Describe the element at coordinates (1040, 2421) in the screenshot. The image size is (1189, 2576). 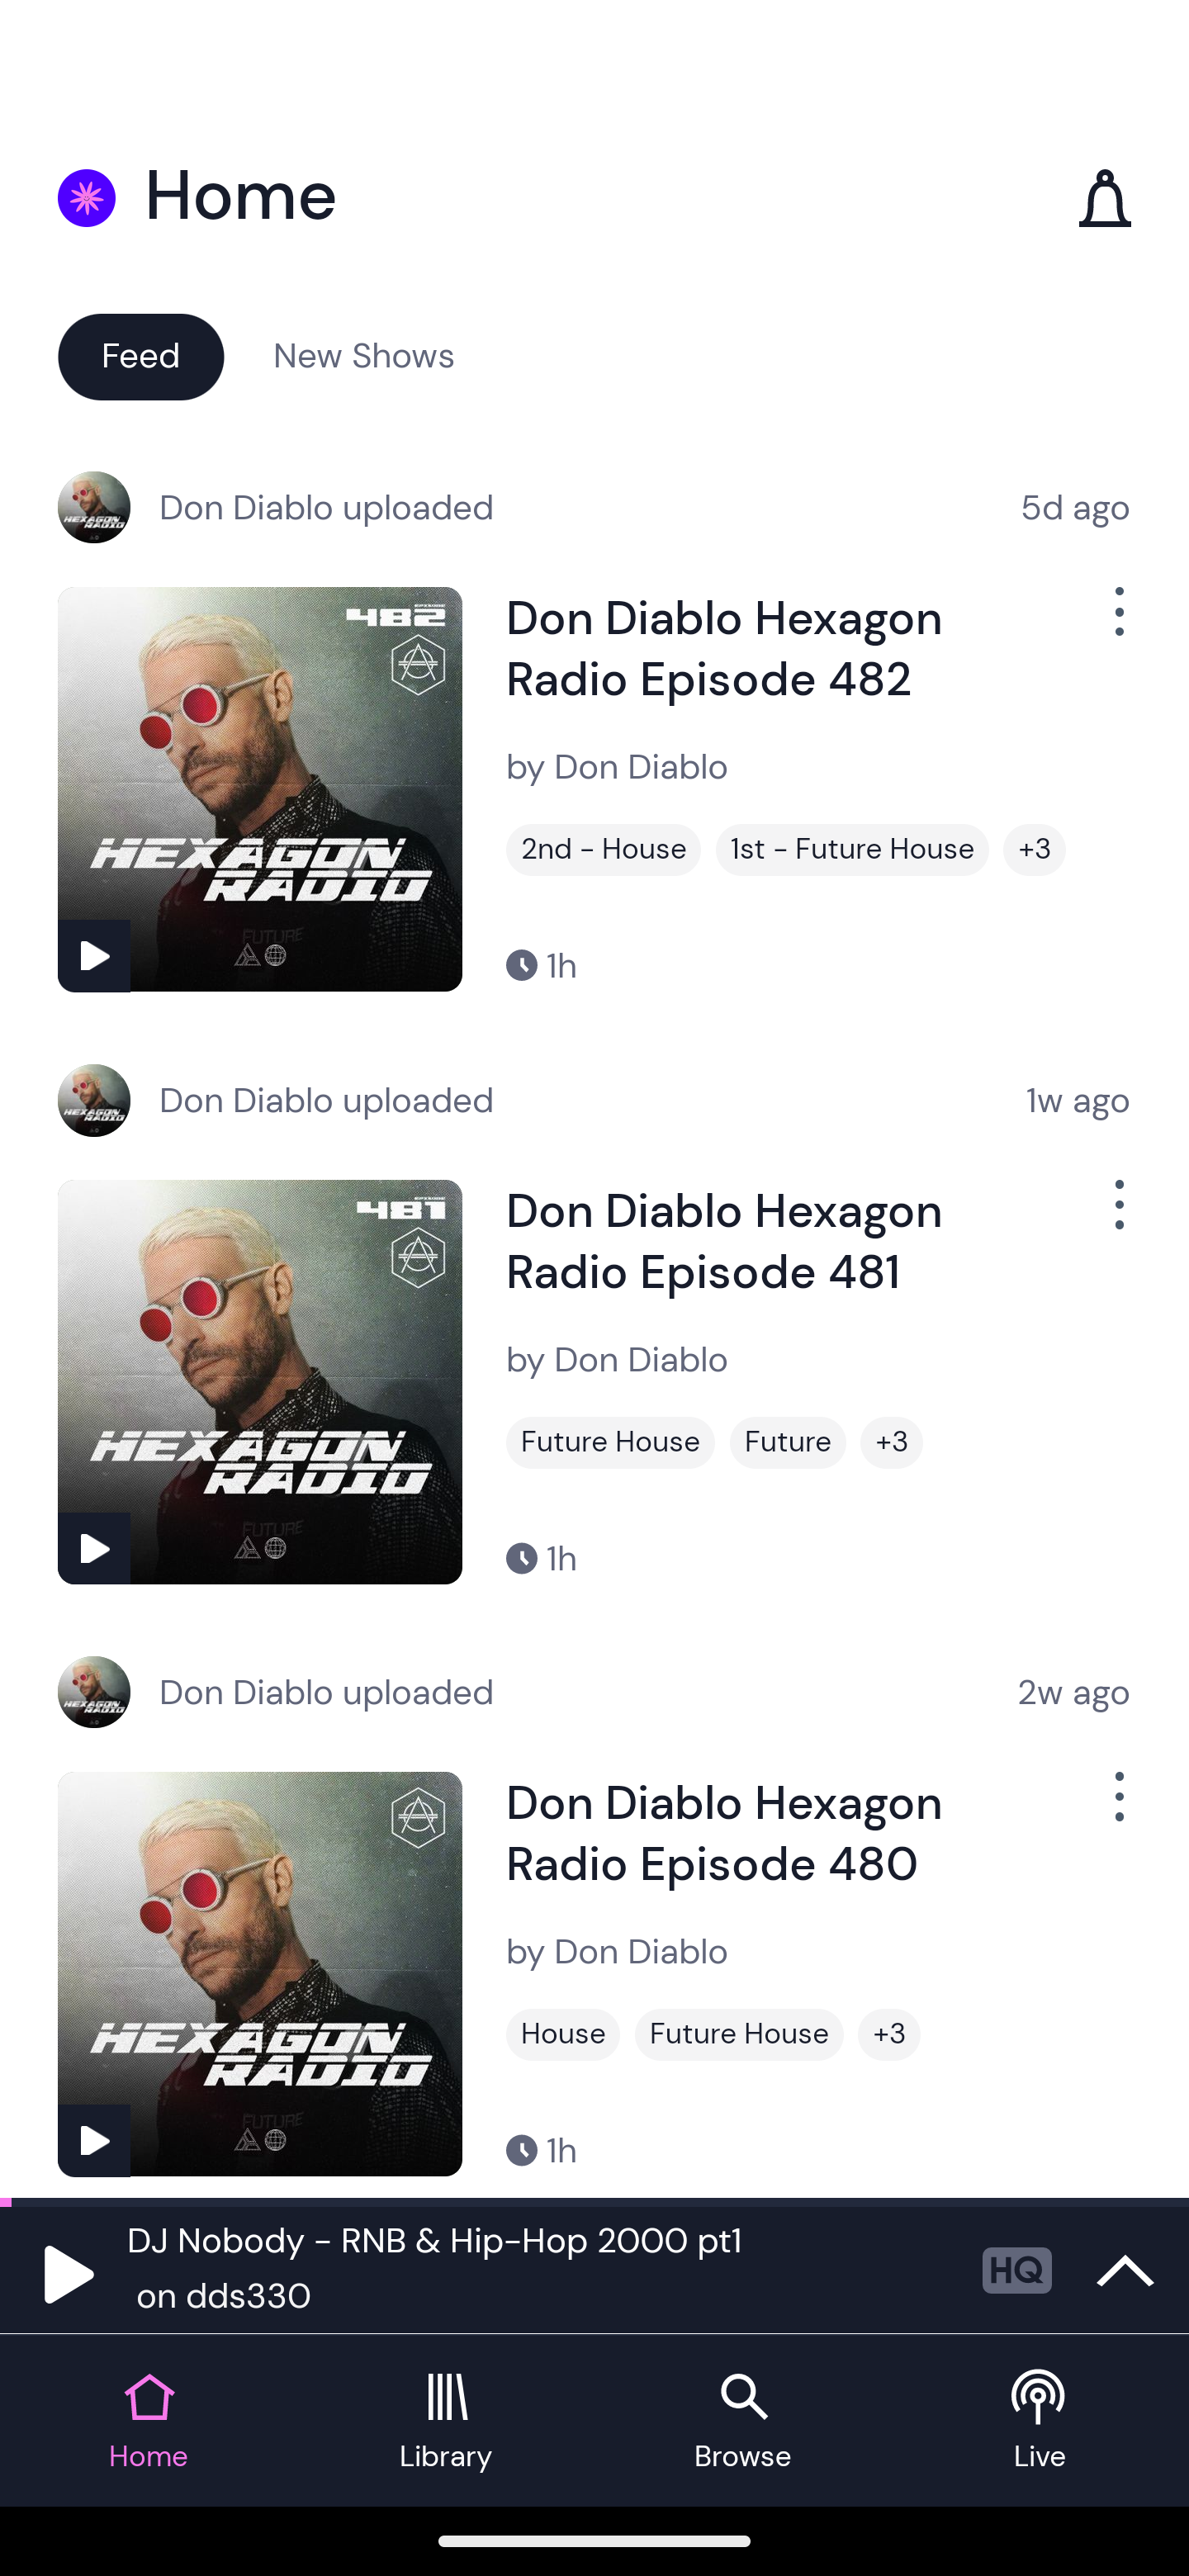
I see `Live tab Live` at that location.